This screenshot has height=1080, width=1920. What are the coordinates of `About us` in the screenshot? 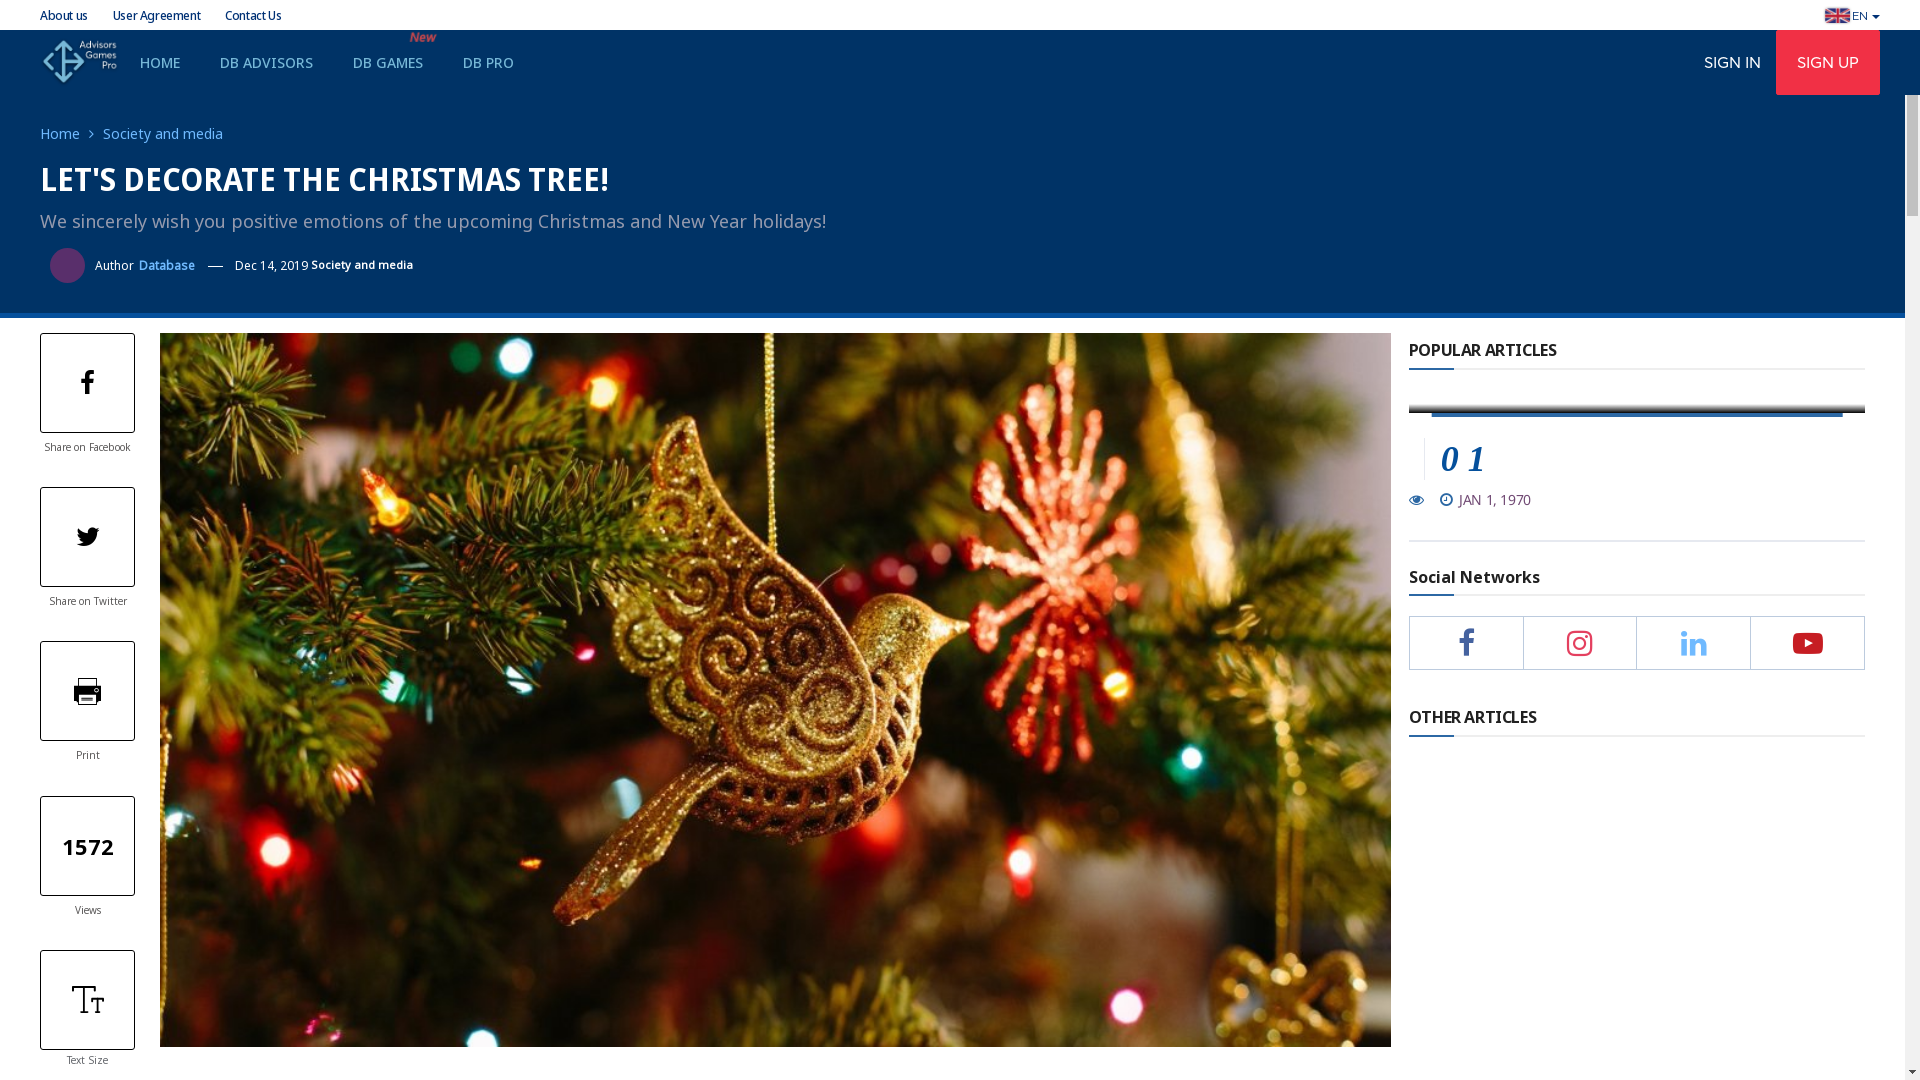 It's located at (64, 16).